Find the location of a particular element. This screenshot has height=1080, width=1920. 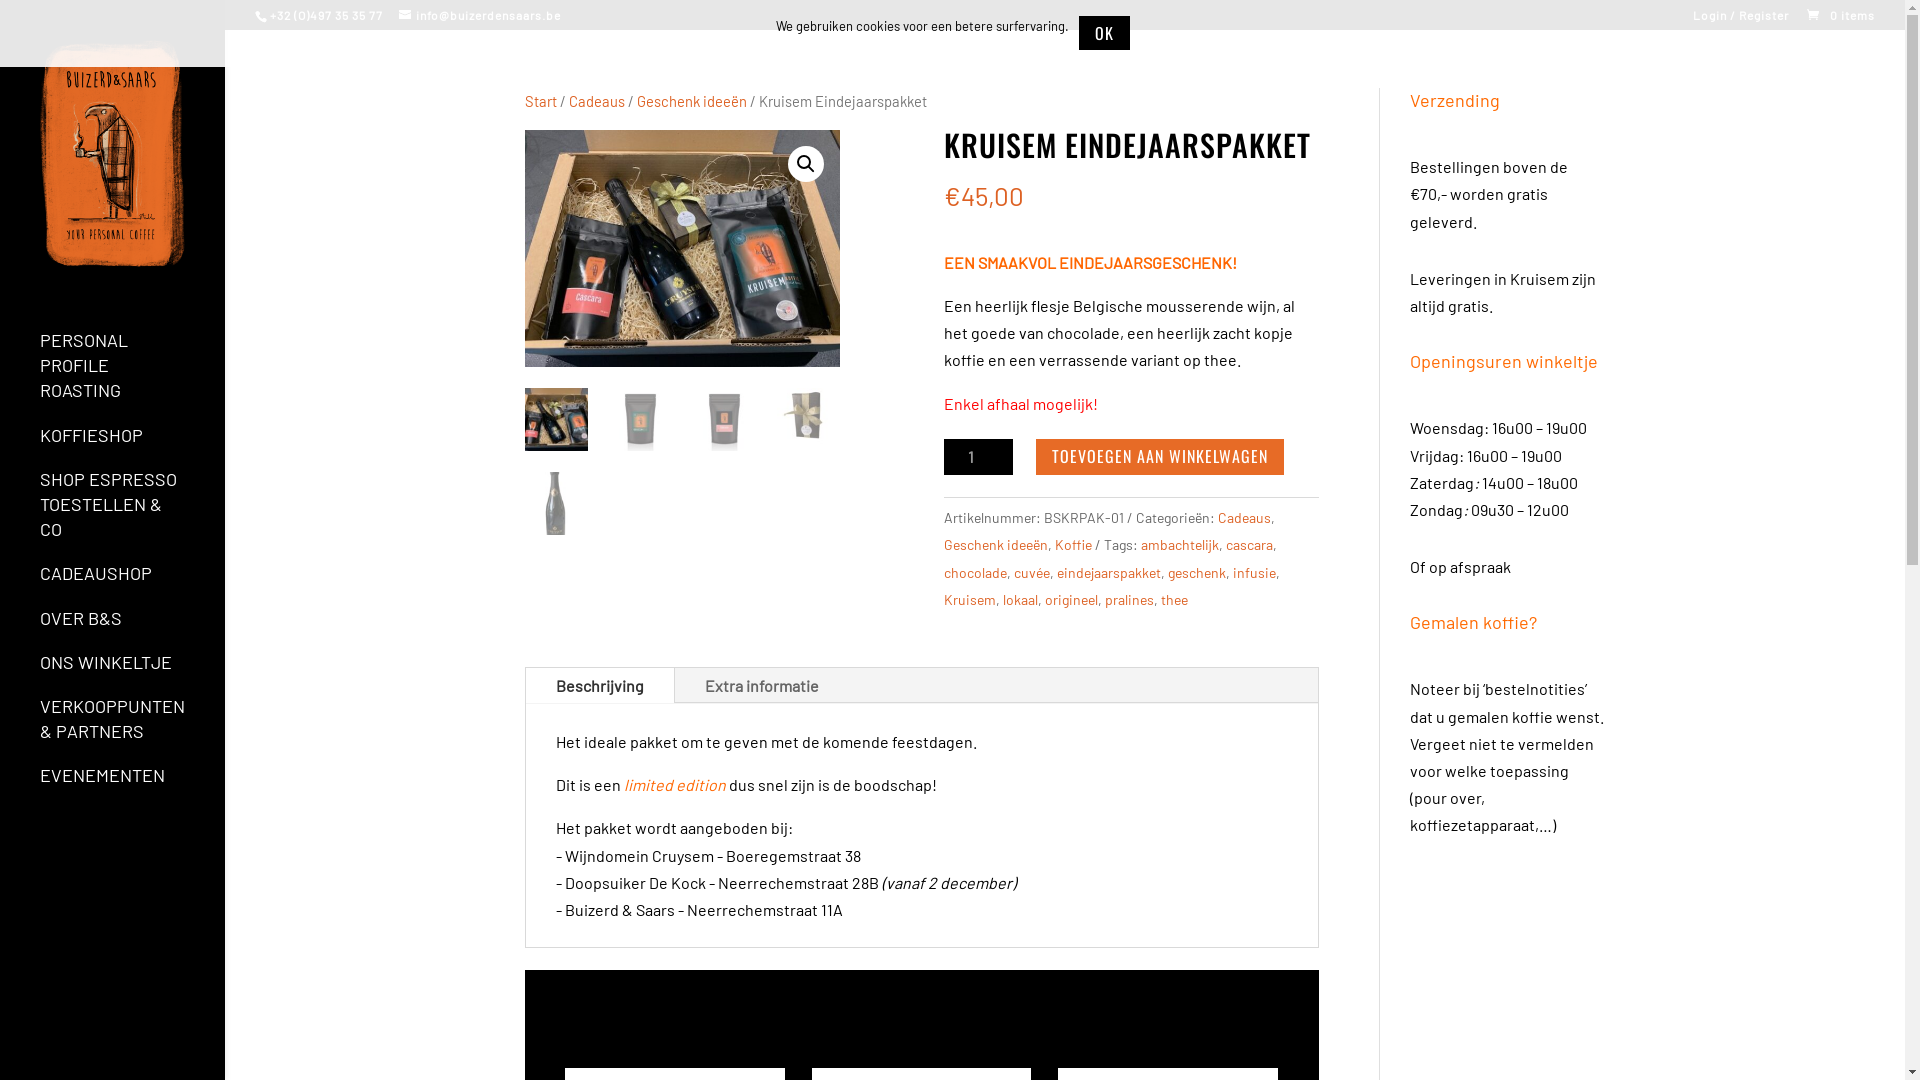

Start is located at coordinates (541, 101).